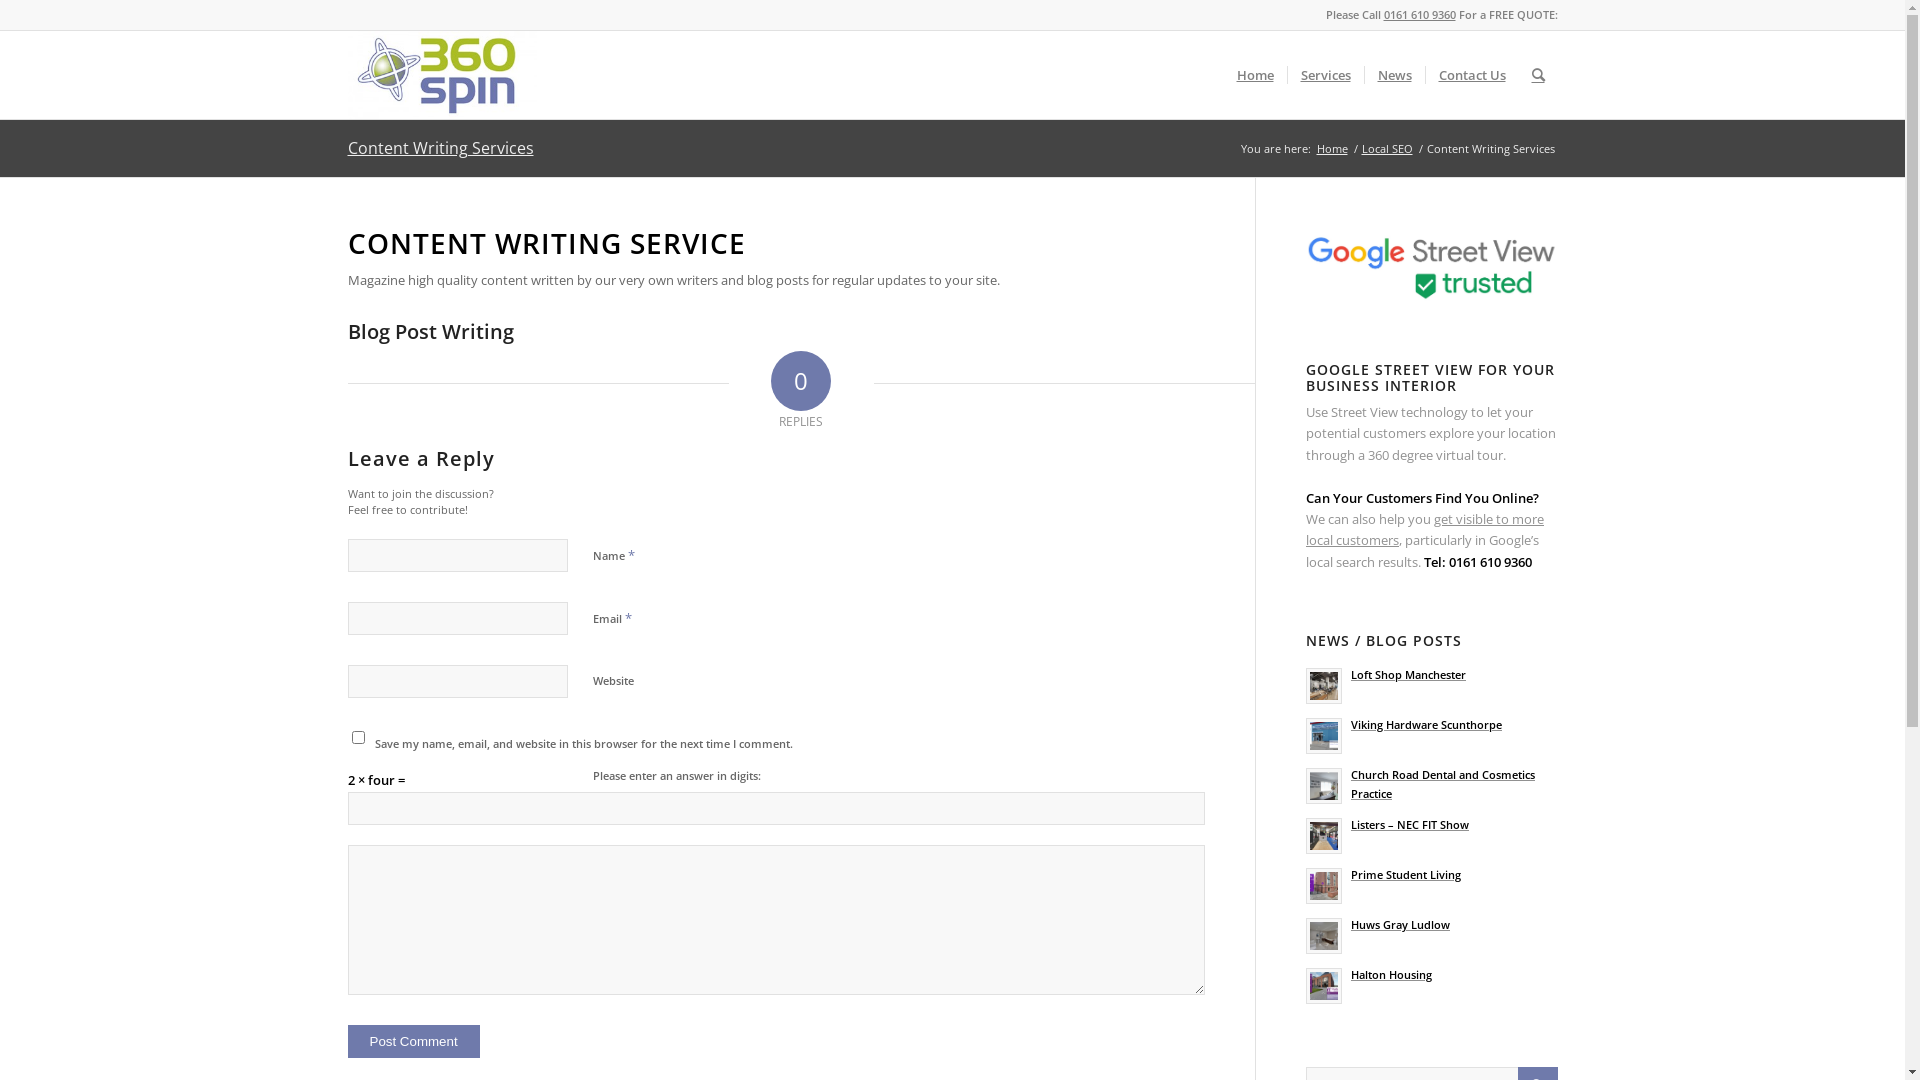  What do you see at coordinates (414, 1042) in the screenshot?
I see `Post Comment` at bounding box center [414, 1042].